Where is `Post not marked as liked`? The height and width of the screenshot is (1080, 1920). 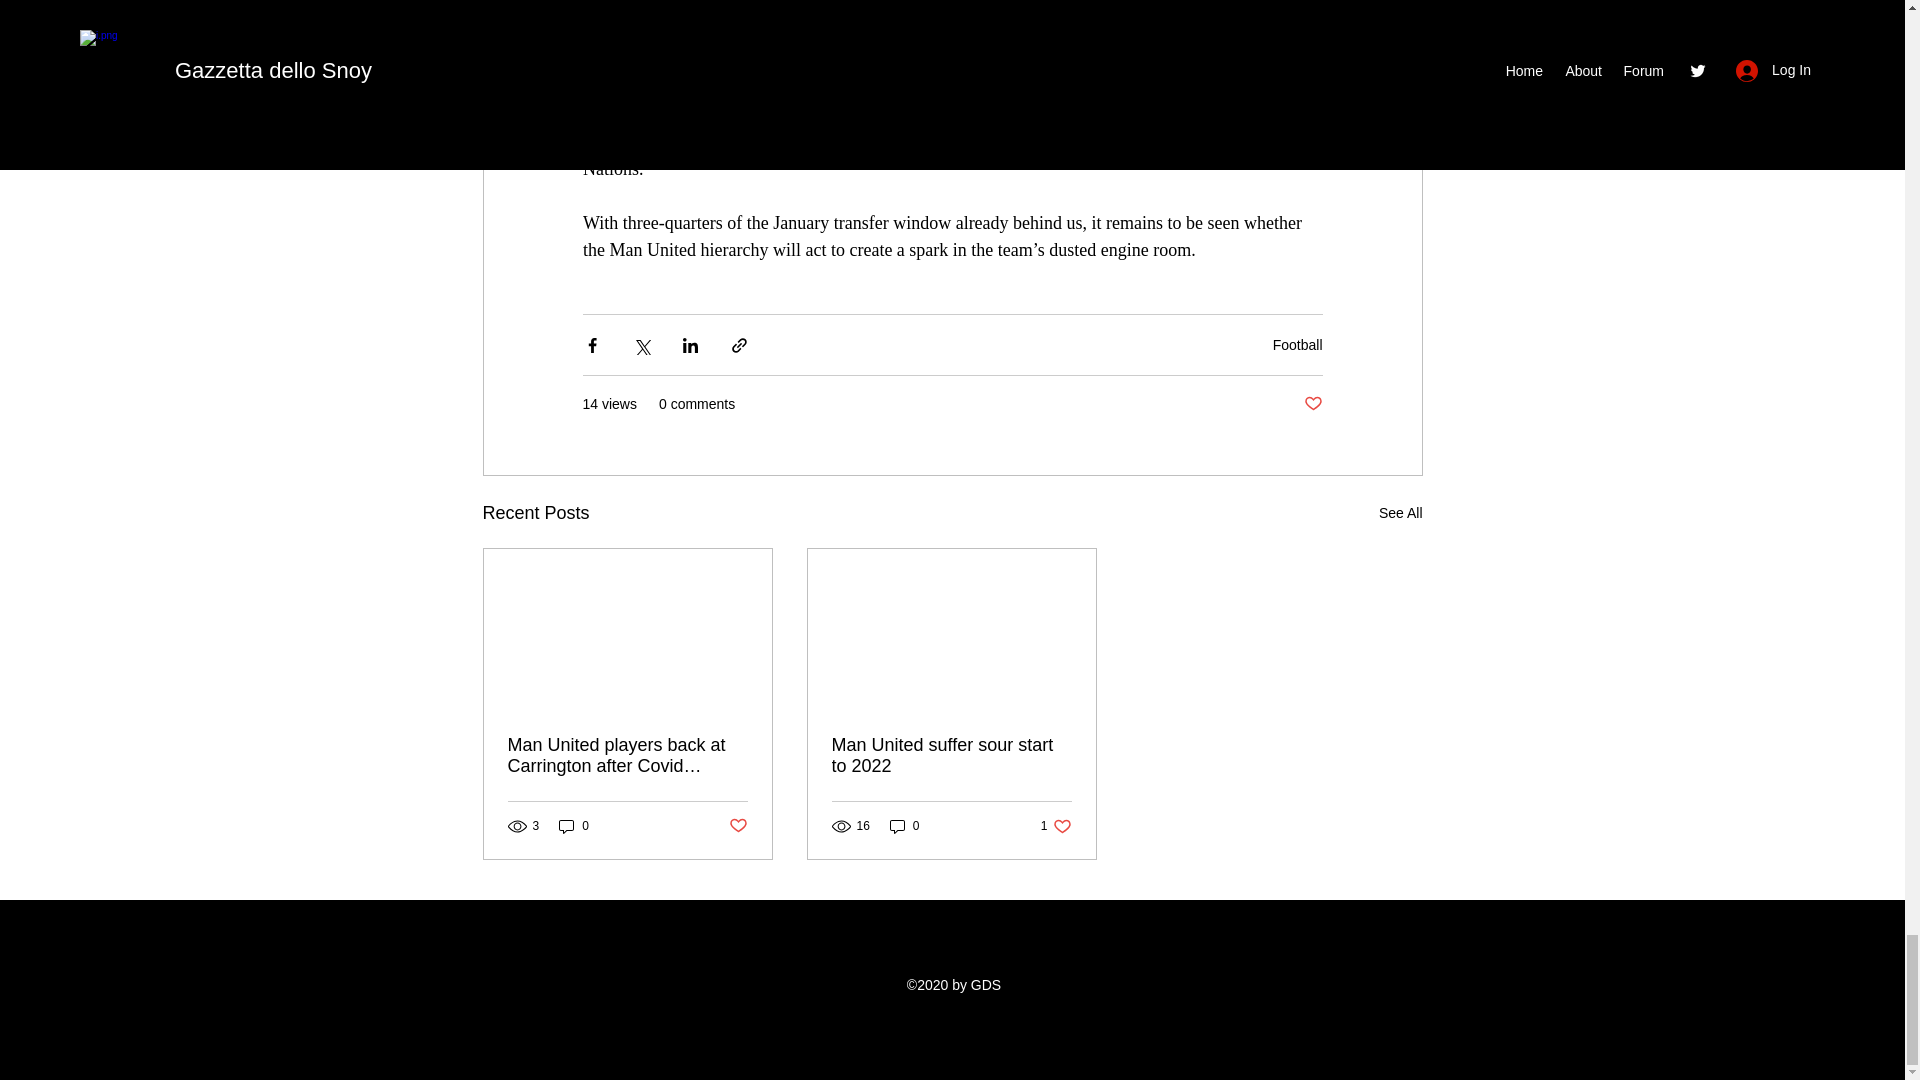 Post not marked as liked is located at coordinates (1312, 404).